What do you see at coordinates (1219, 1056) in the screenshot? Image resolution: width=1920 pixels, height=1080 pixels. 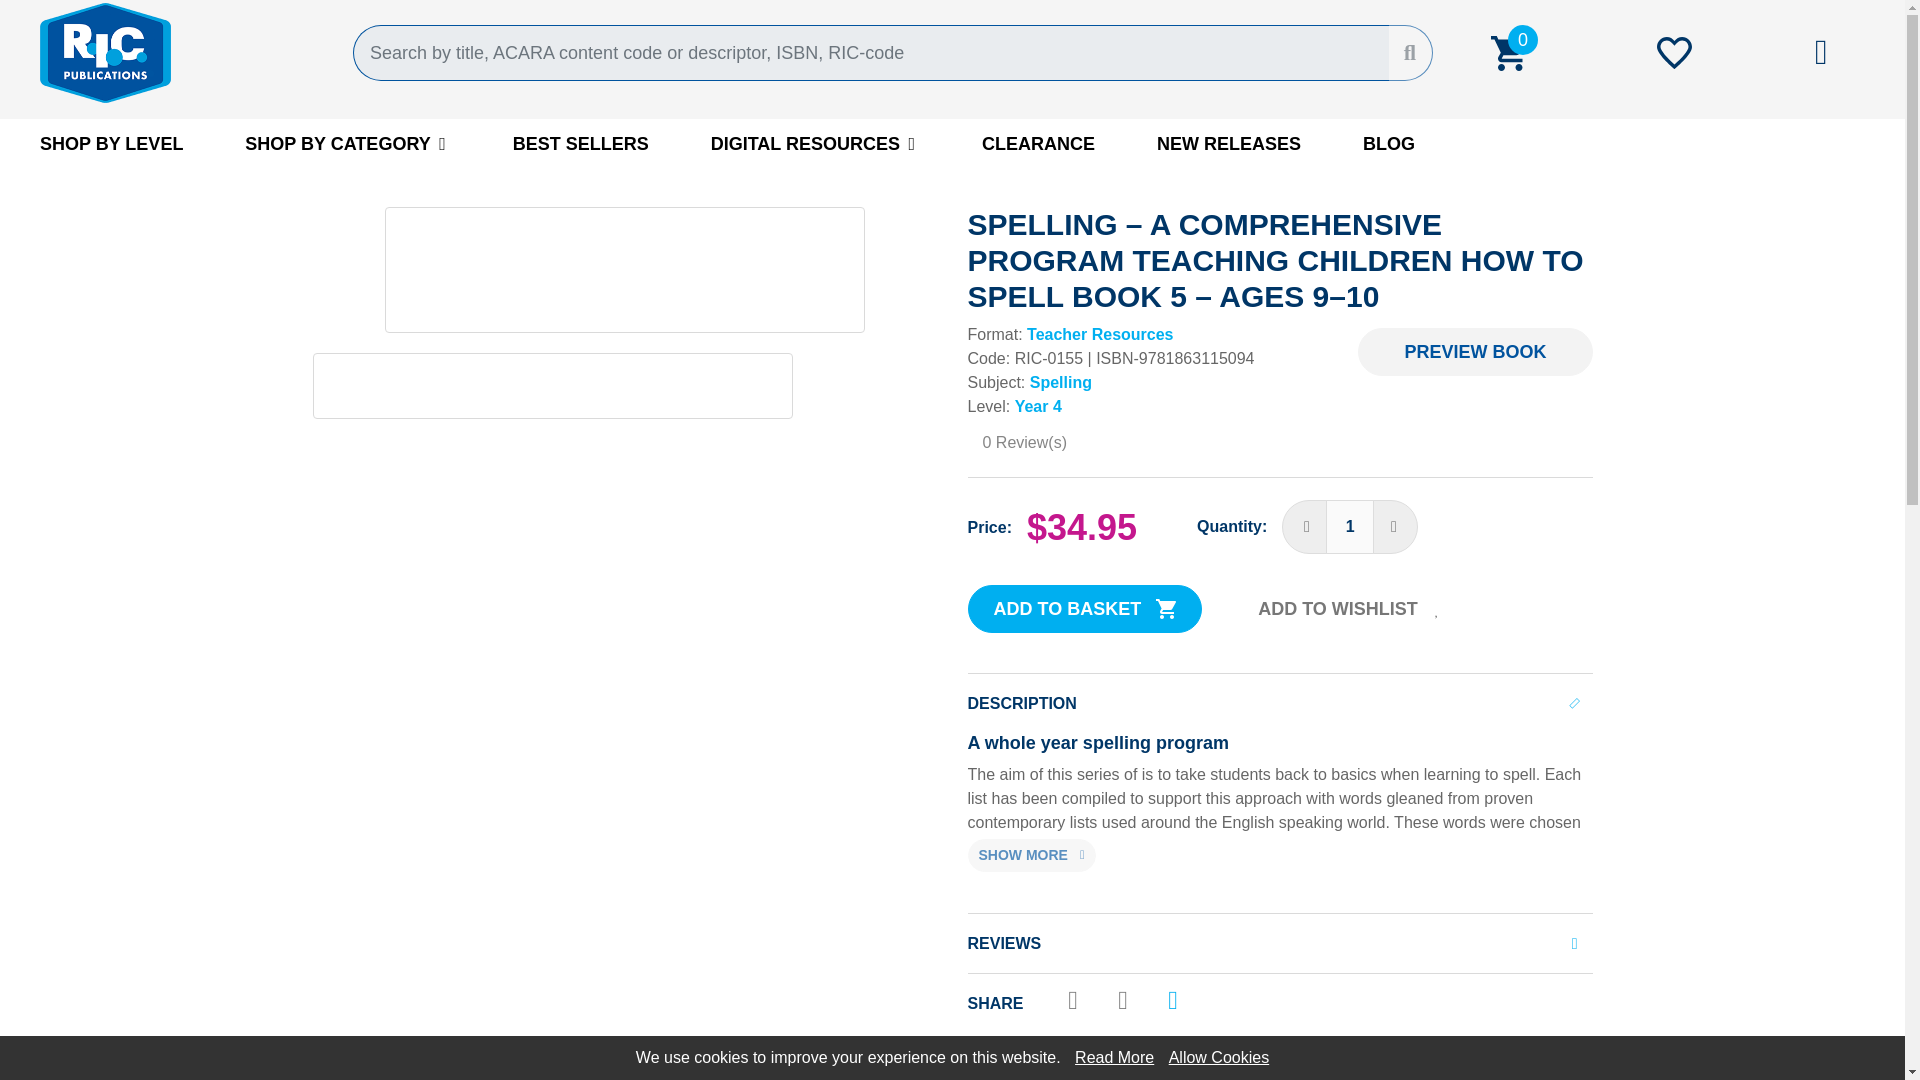 I see `Allow Cookies` at bounding box center [1219, 1056].